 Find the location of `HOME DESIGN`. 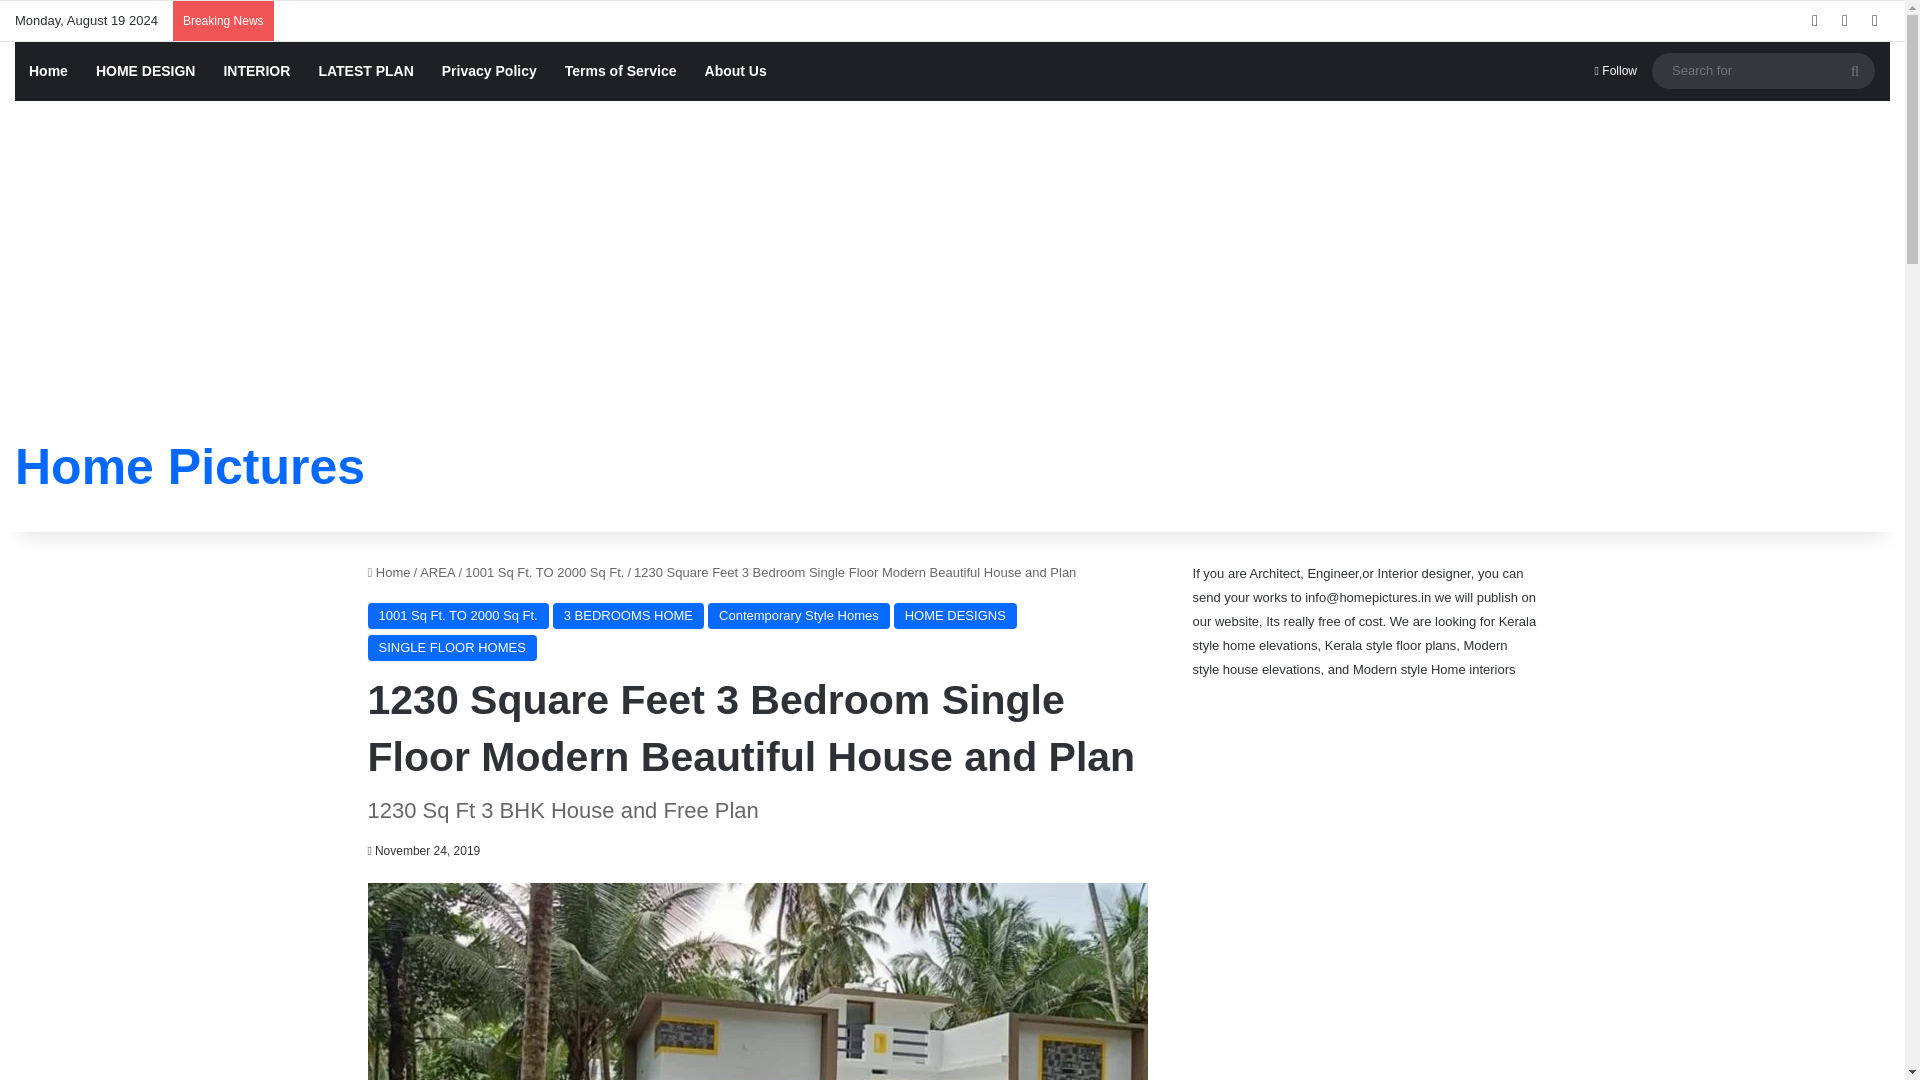

HOME DESIGN is located at coordinates (146, 71).